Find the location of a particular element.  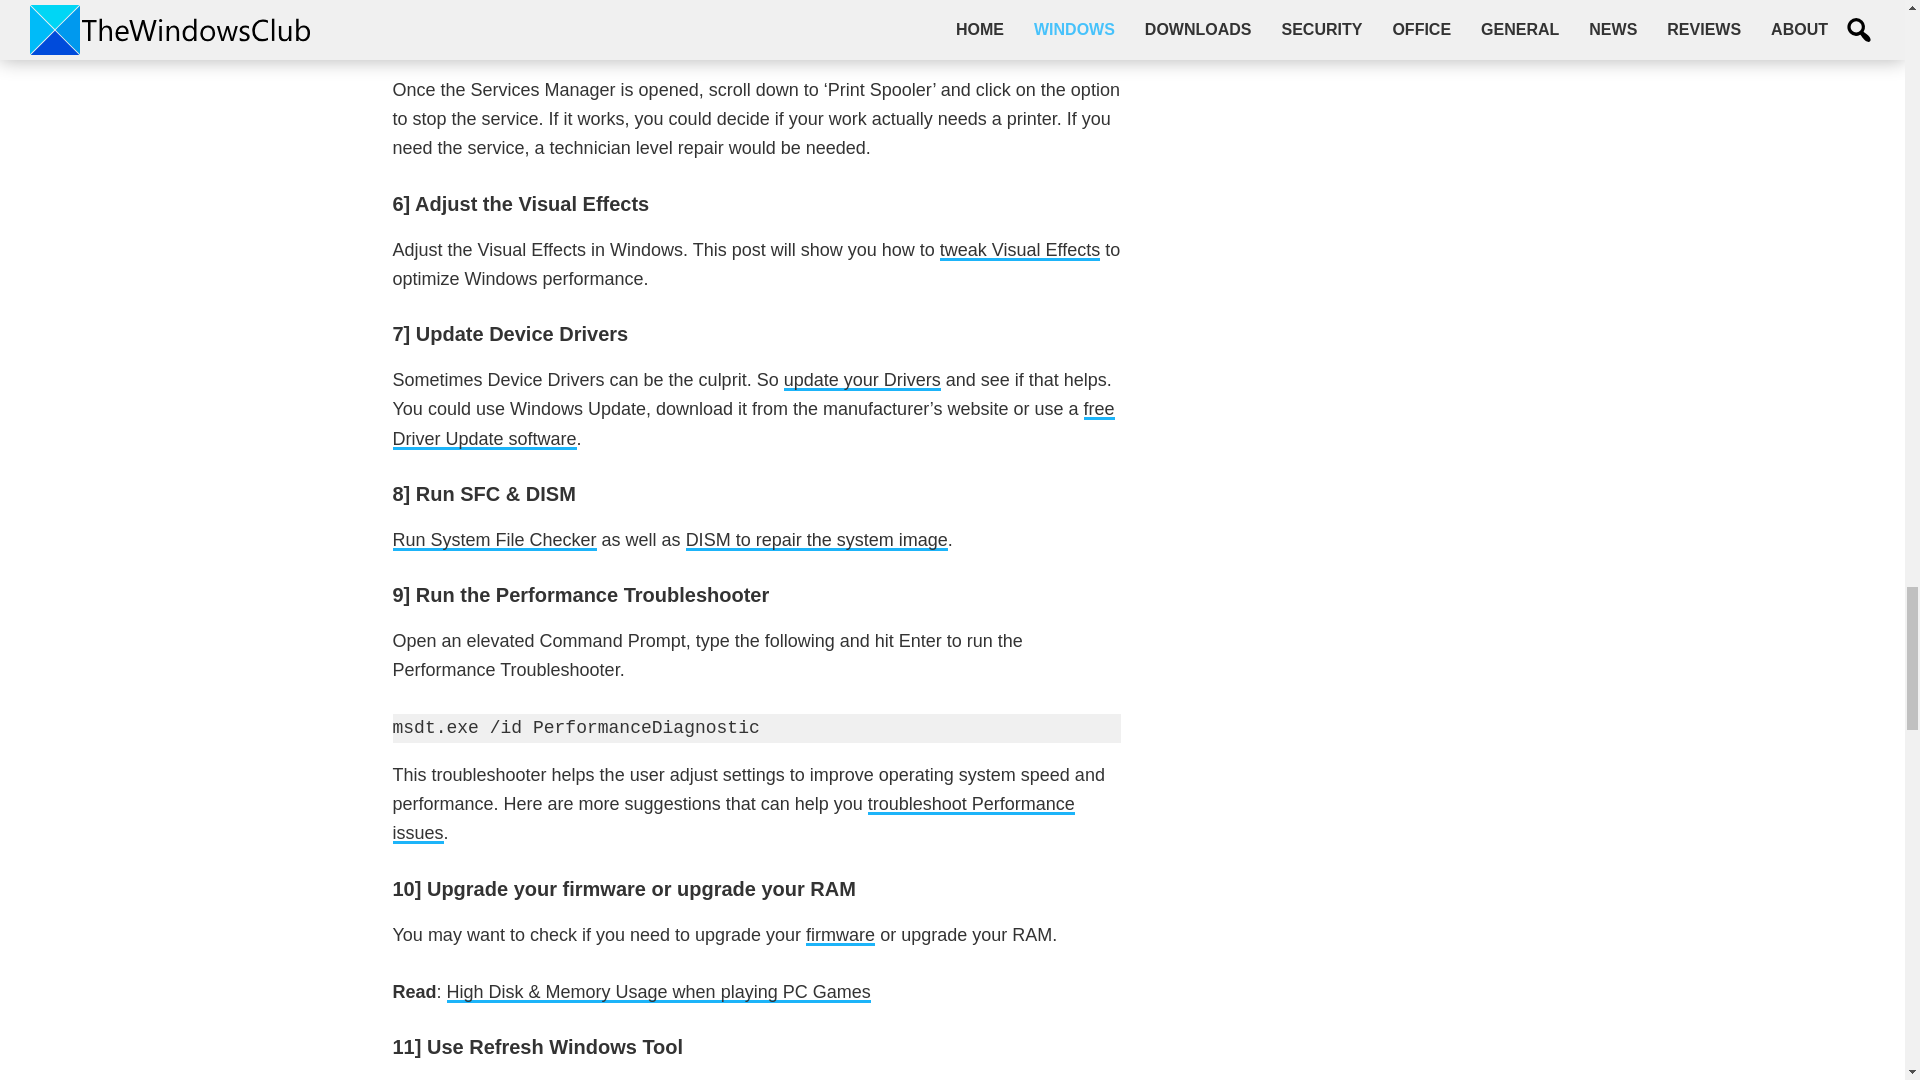

firmware is located at coordinates (840, 934).